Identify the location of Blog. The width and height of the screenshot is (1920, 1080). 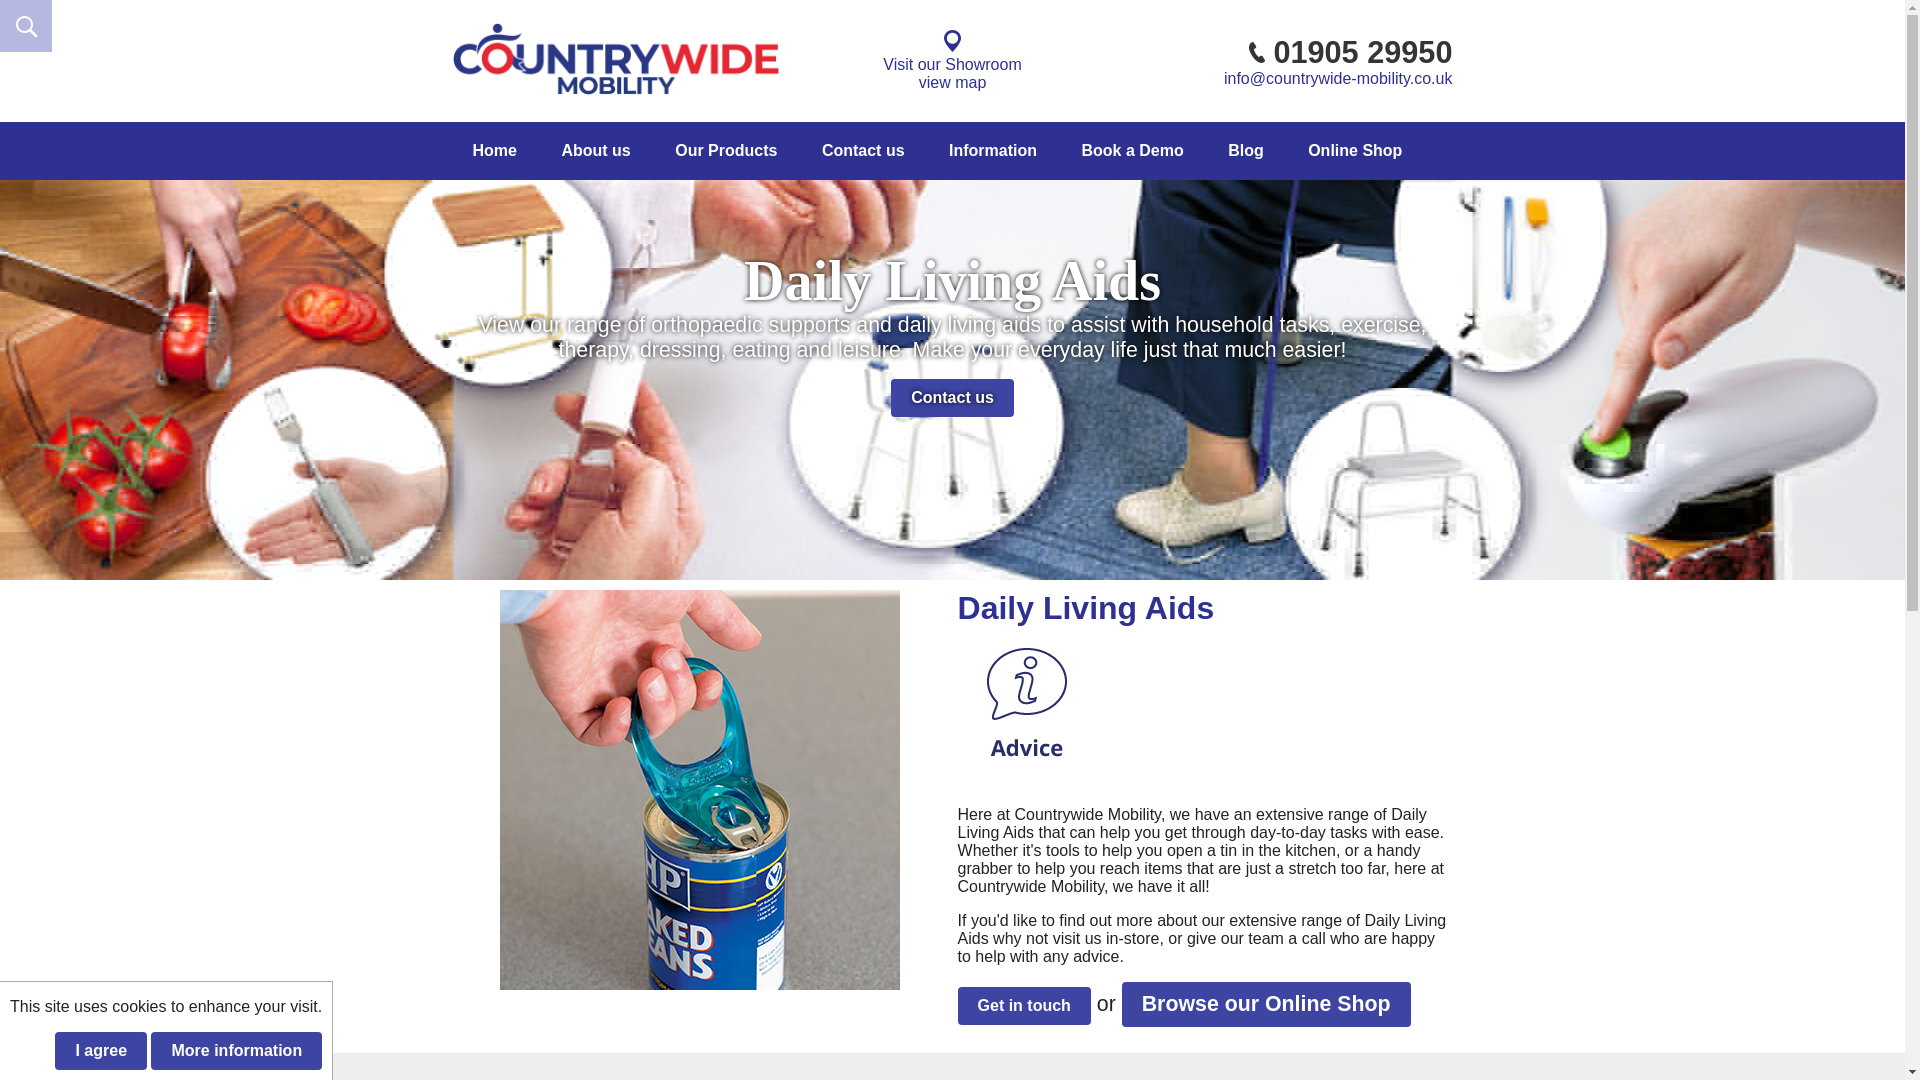
(1246, 151).